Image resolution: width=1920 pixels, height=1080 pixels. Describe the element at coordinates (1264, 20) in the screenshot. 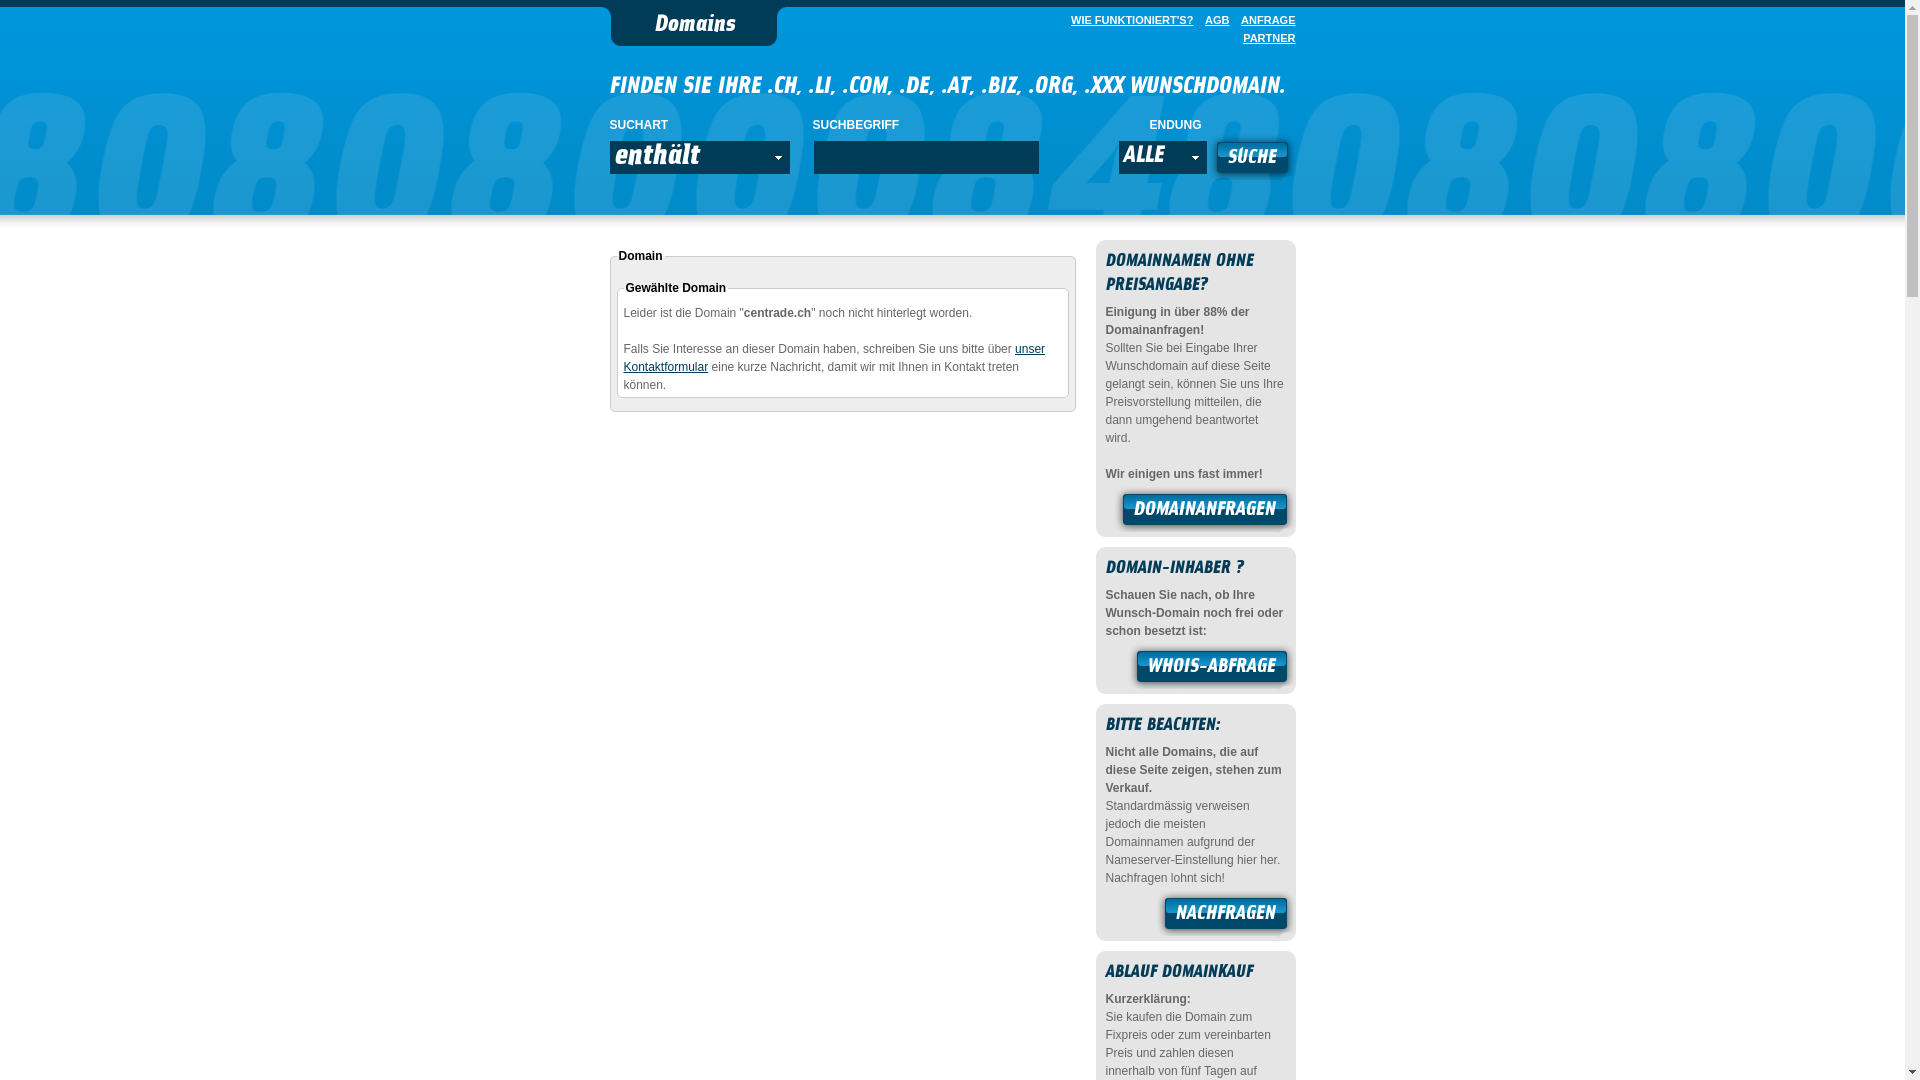

I see `ANFRAGE` at that location.